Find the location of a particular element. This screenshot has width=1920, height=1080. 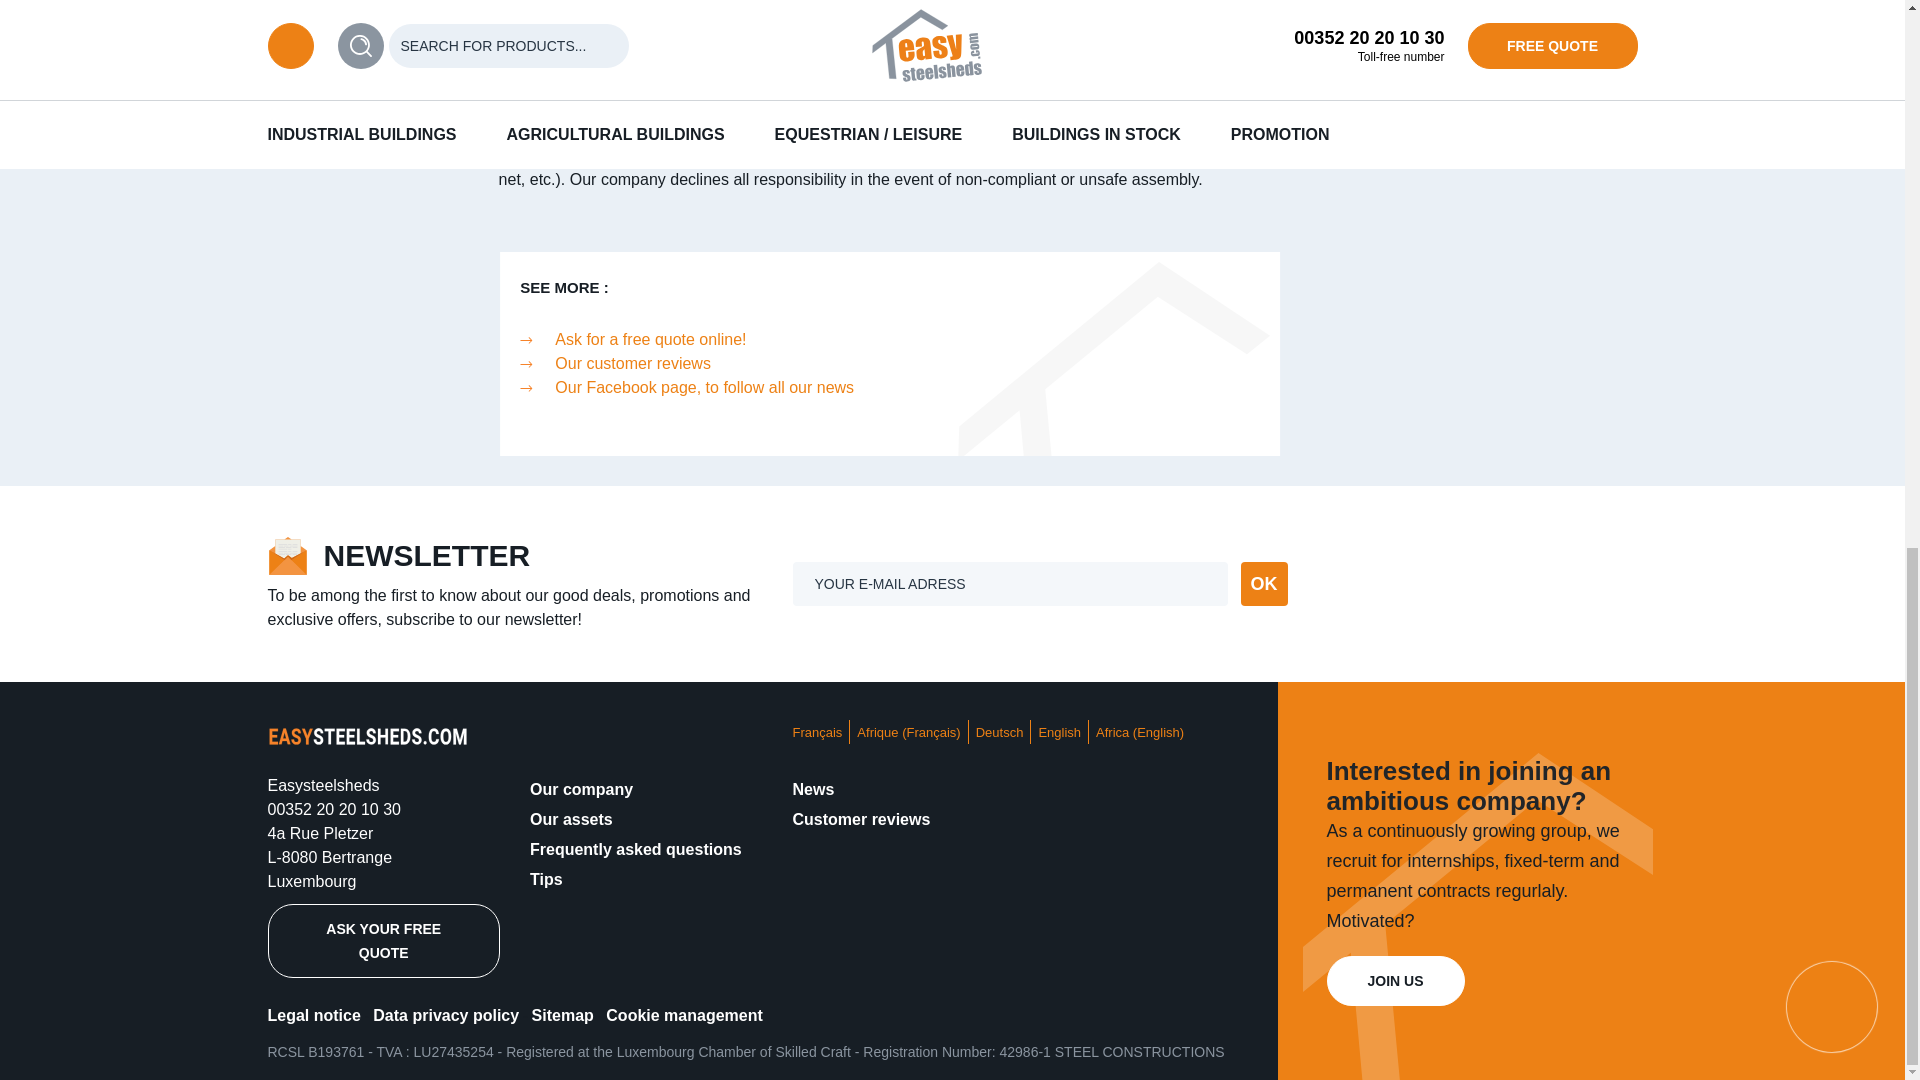

Cookie management is located at coordinates (684, 1014).